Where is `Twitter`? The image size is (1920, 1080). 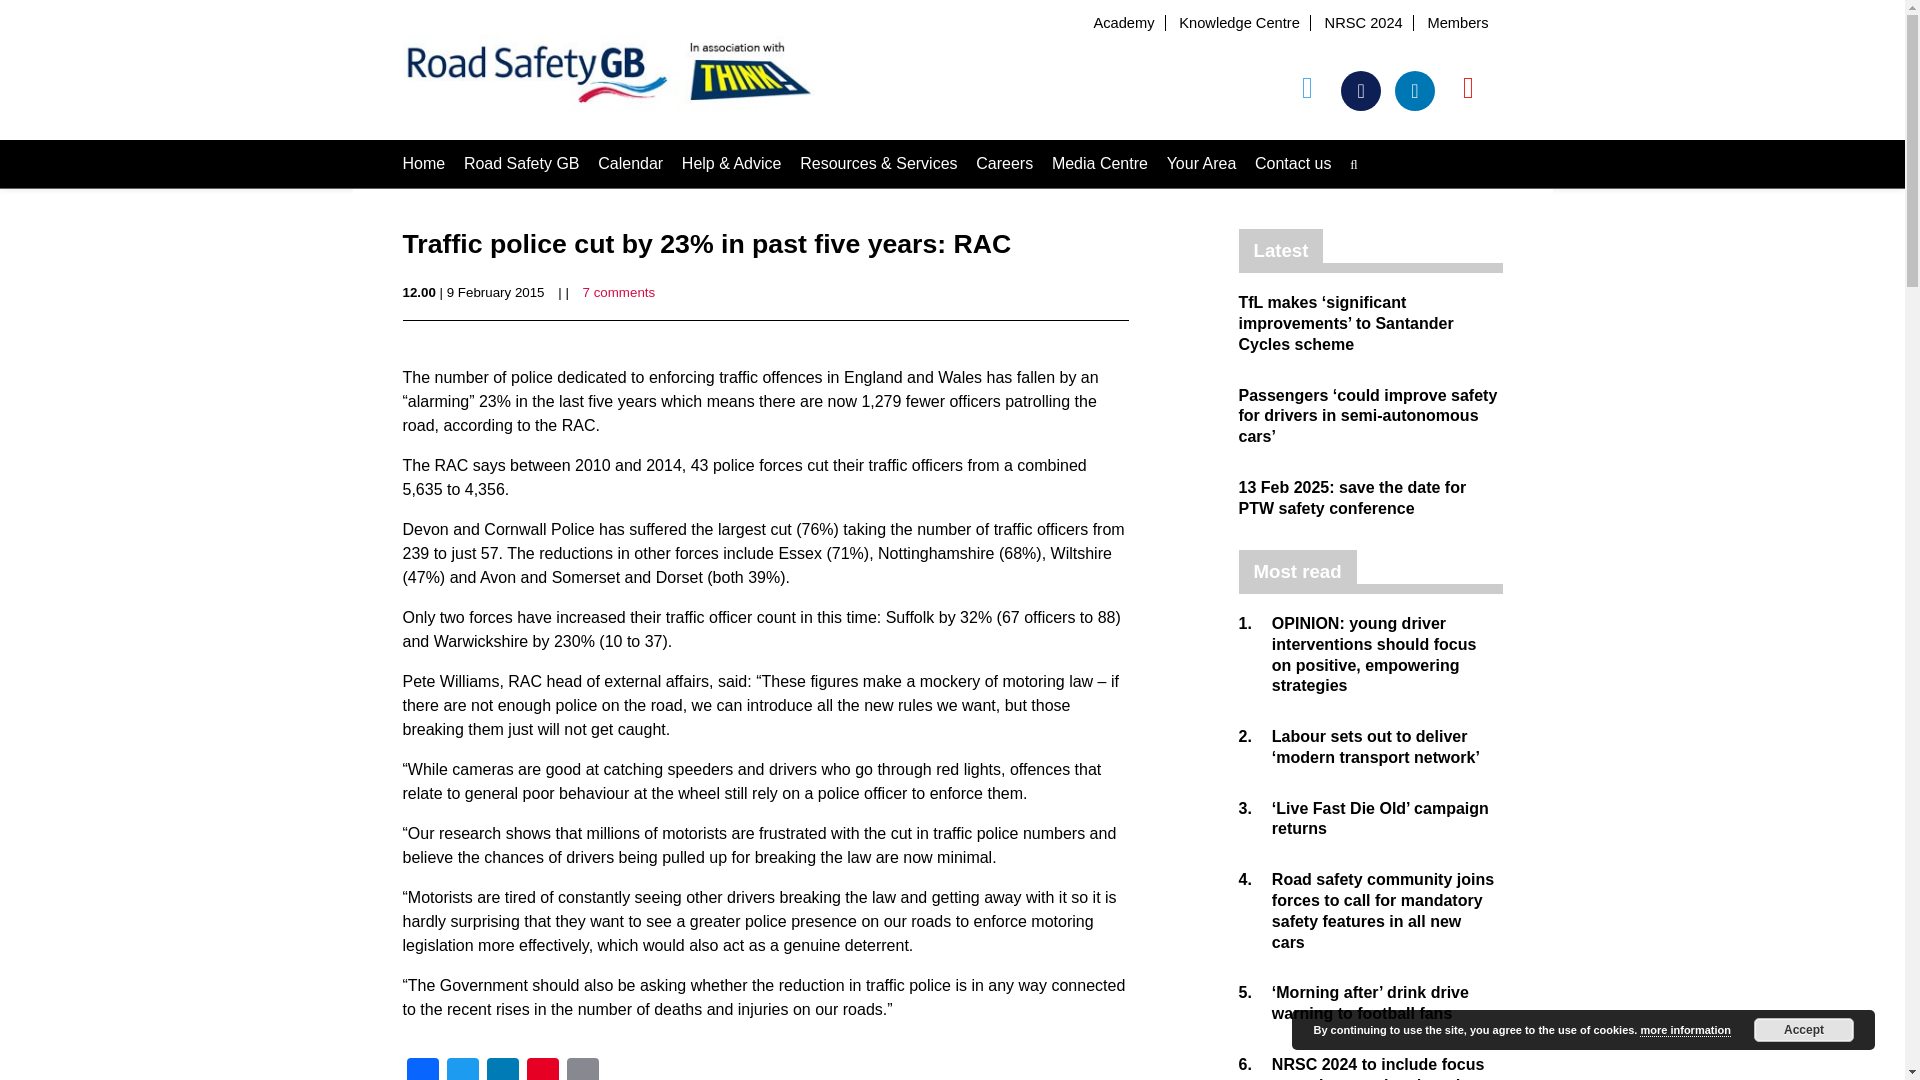 Twitter is located at coordinates (461, 1069).